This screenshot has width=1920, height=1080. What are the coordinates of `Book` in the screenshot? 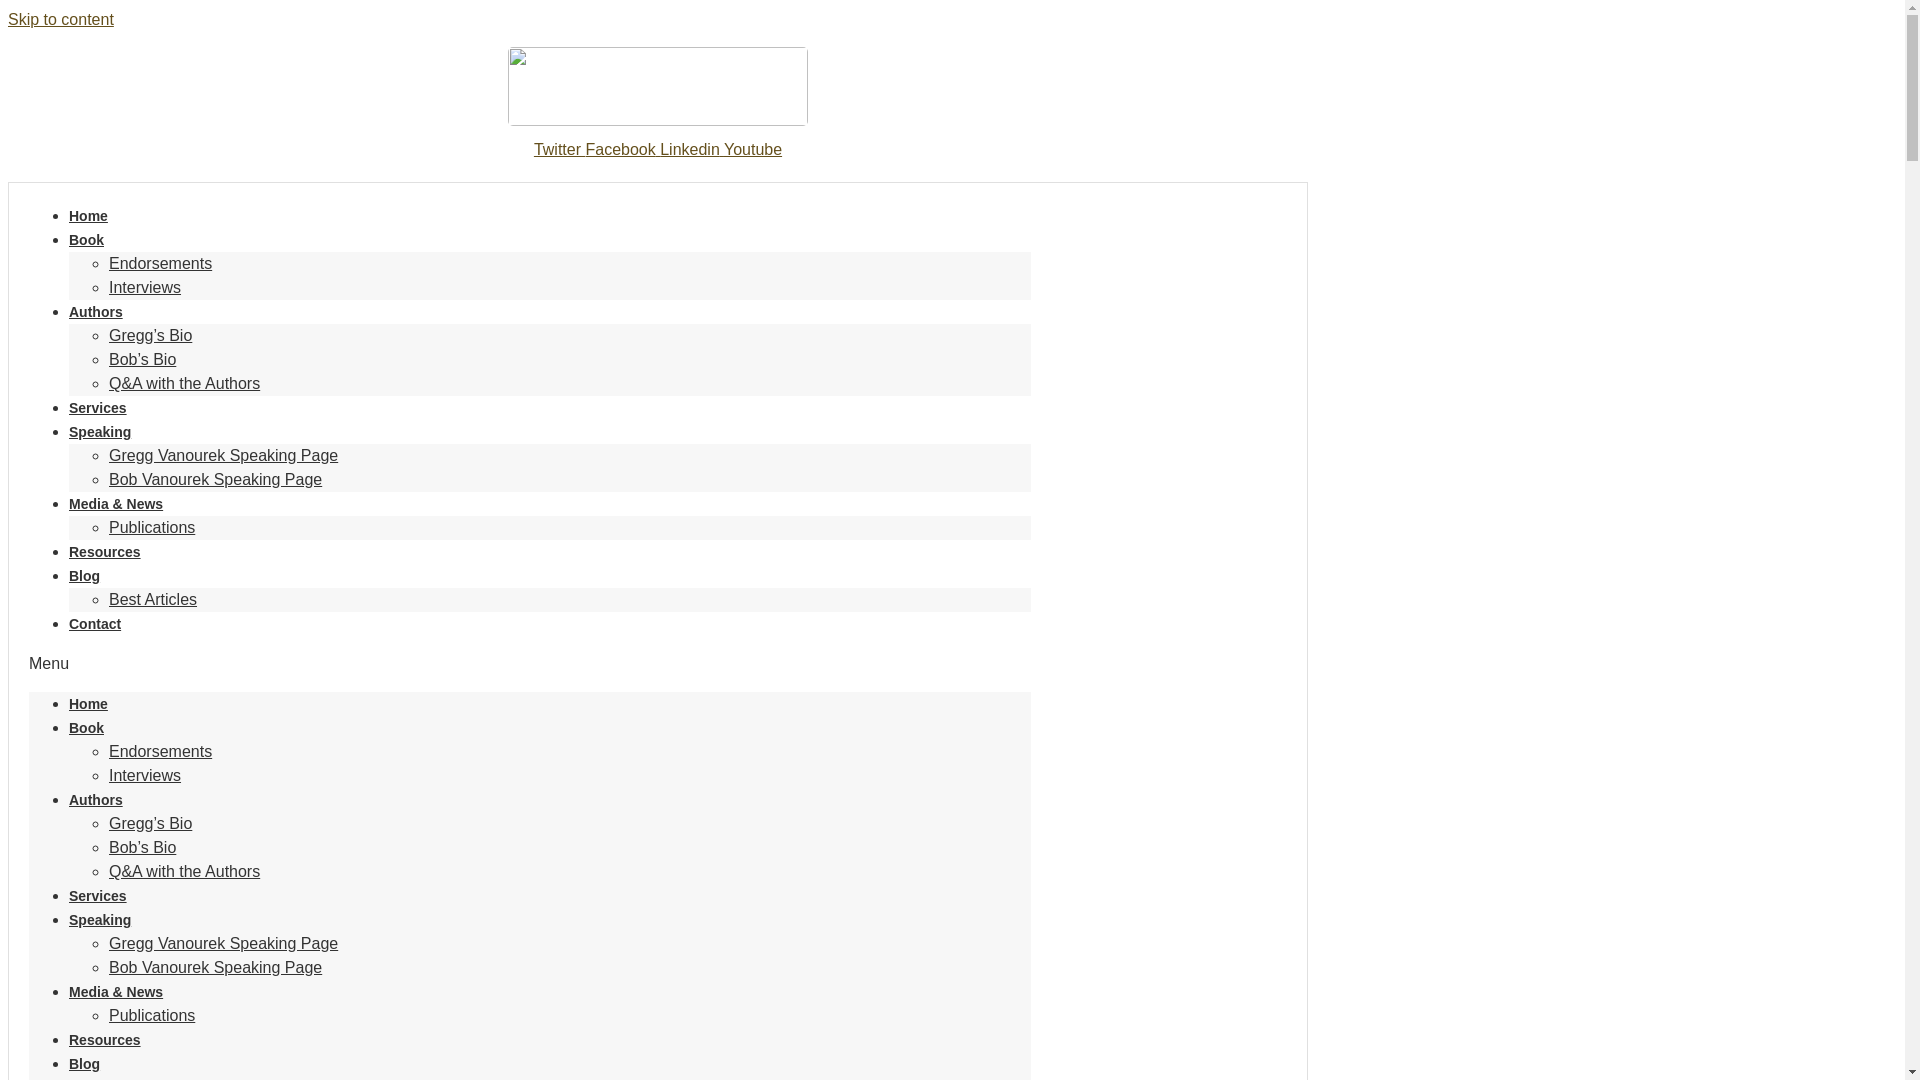 It's located at (86, 728).